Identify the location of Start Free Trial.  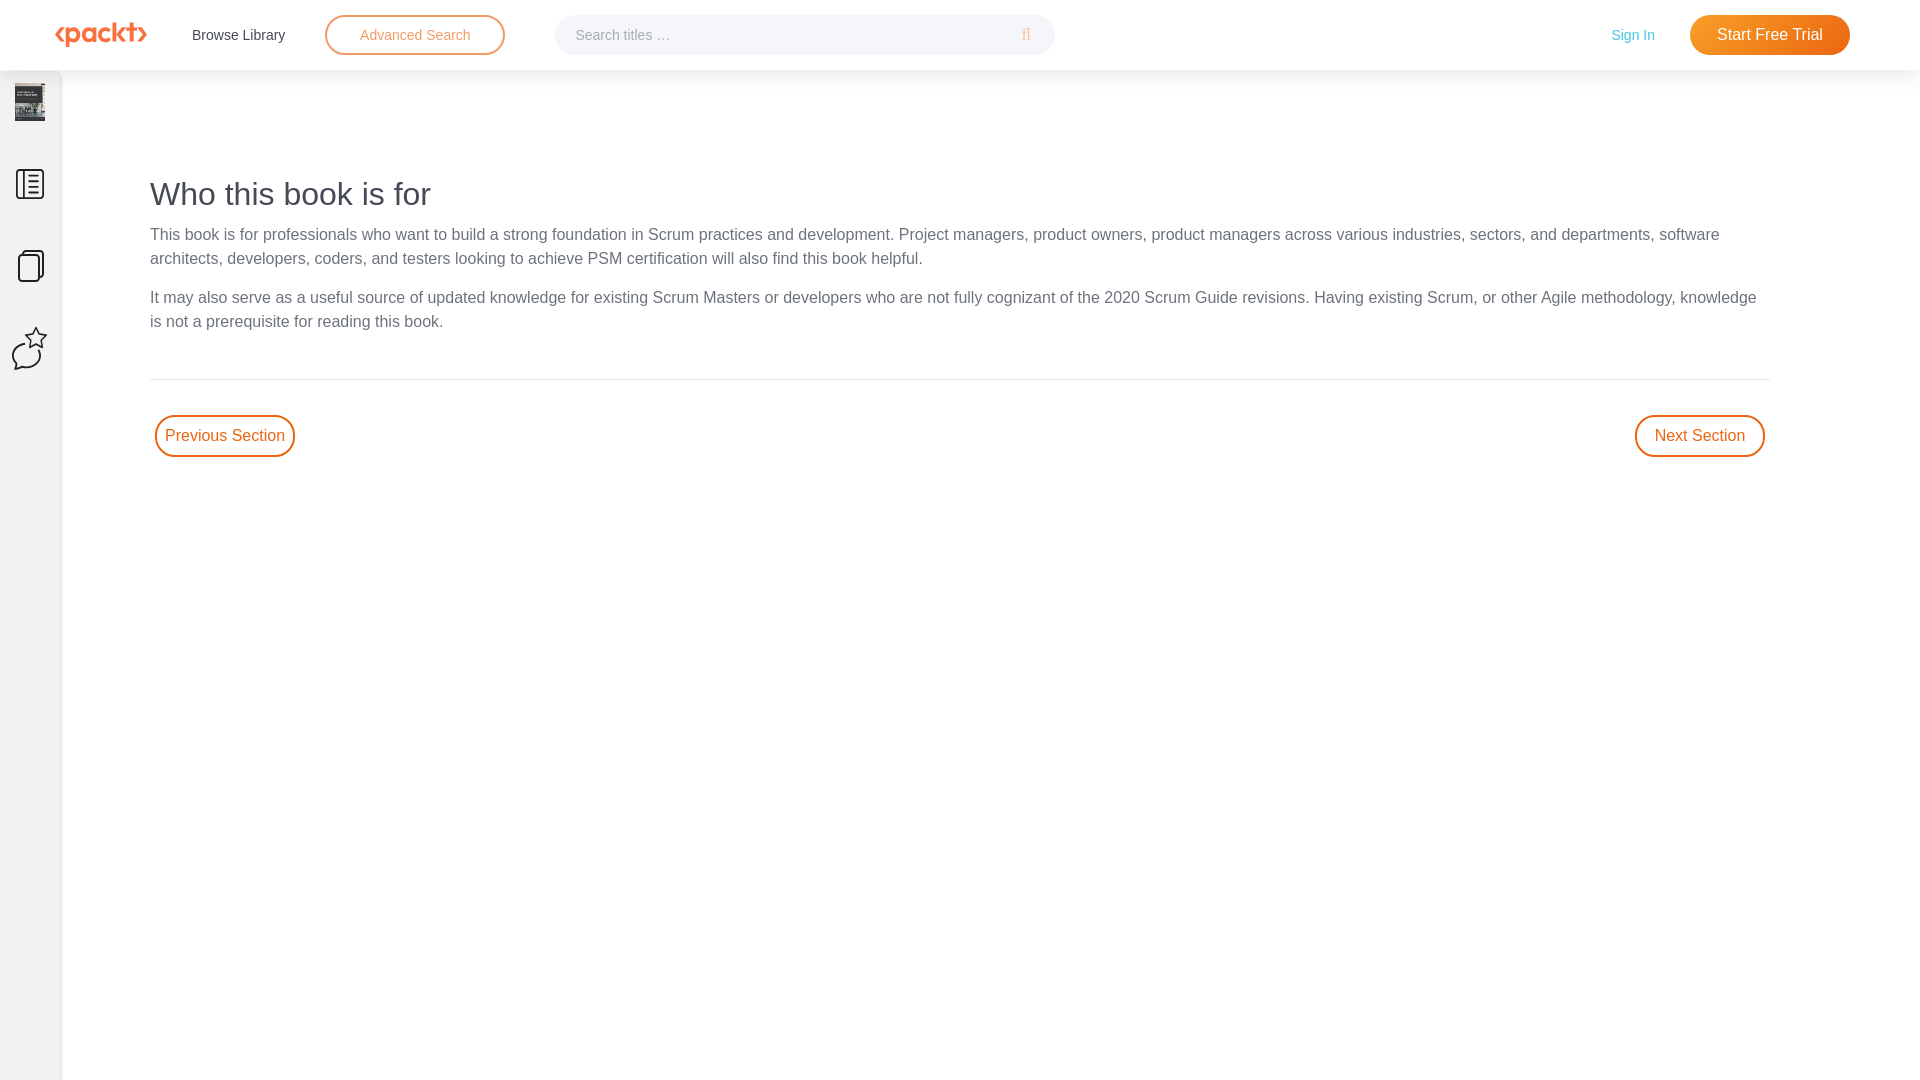
(1770, 35).